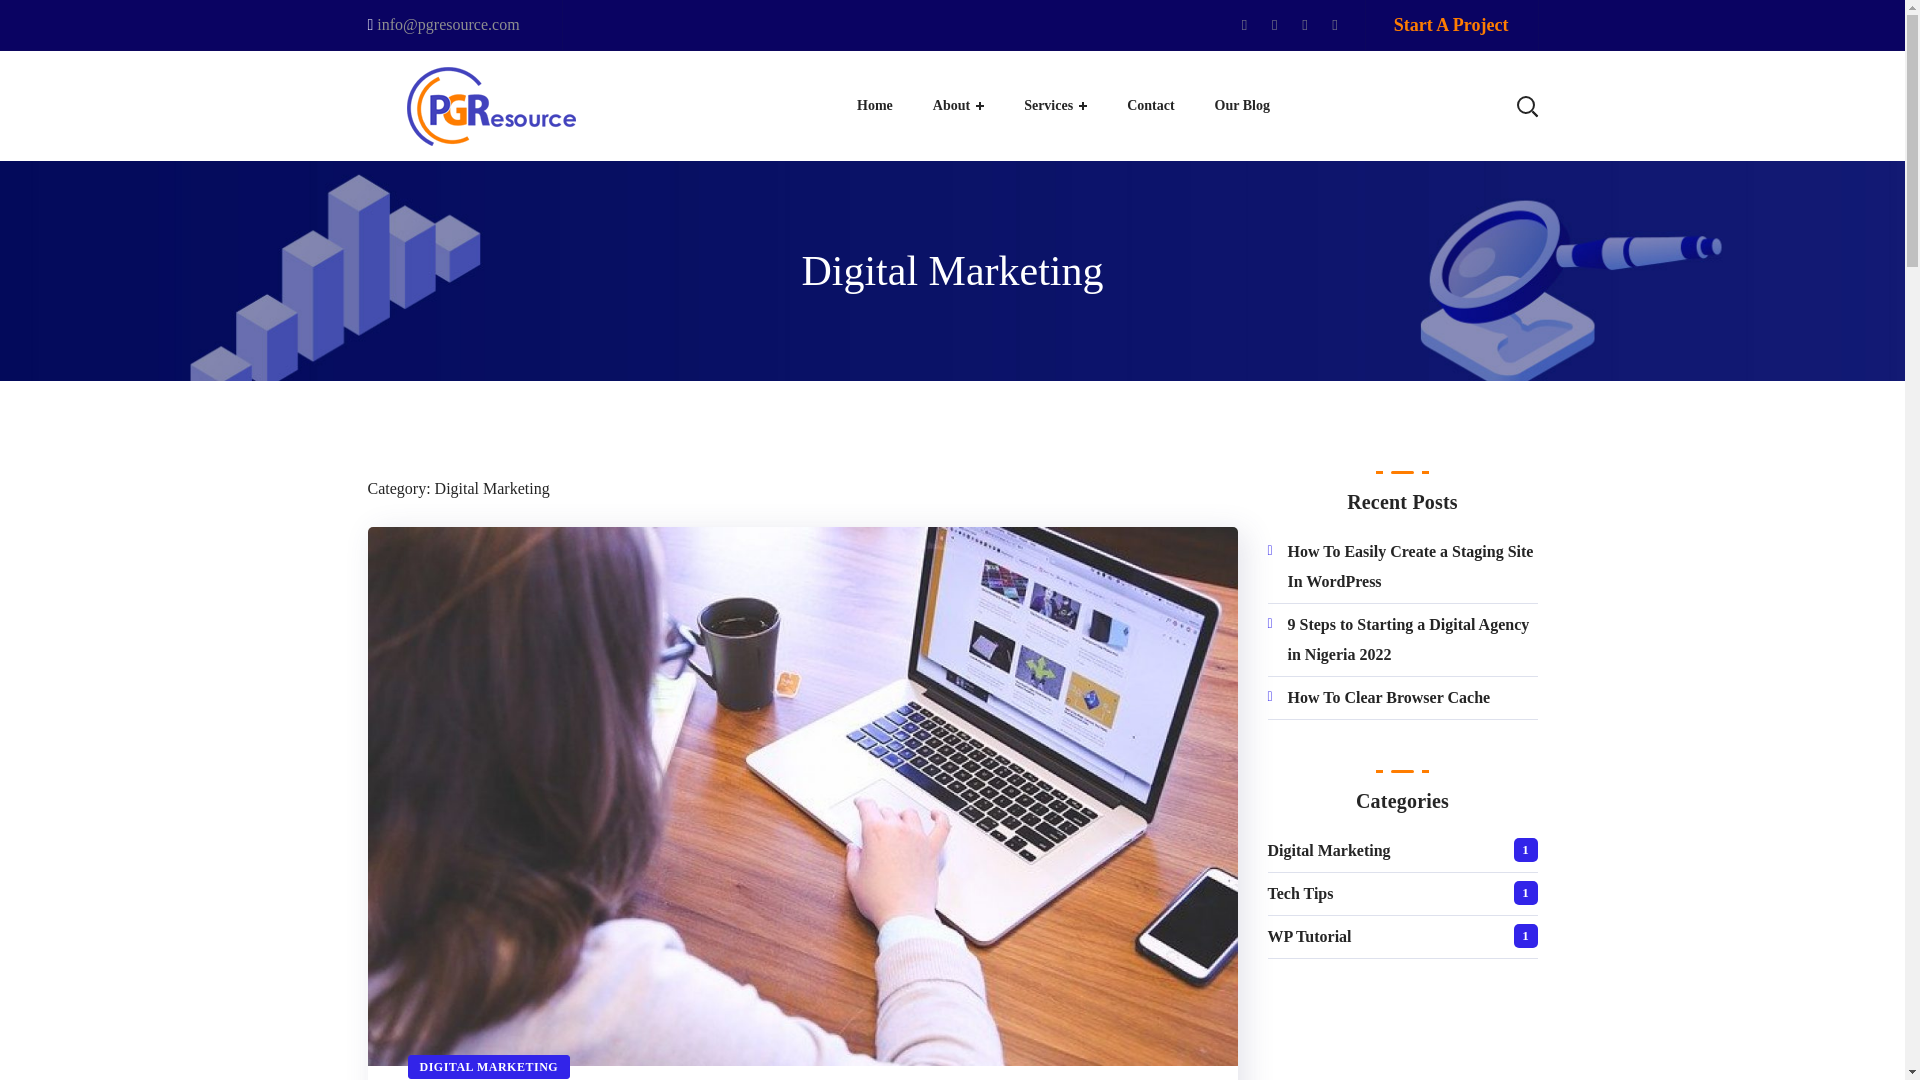 This screenshot has height=1080, width=1920. What do you see at coordinates (1150, 105) in the screenshot?
I see `Contact` at bounding box center [1150, 105].